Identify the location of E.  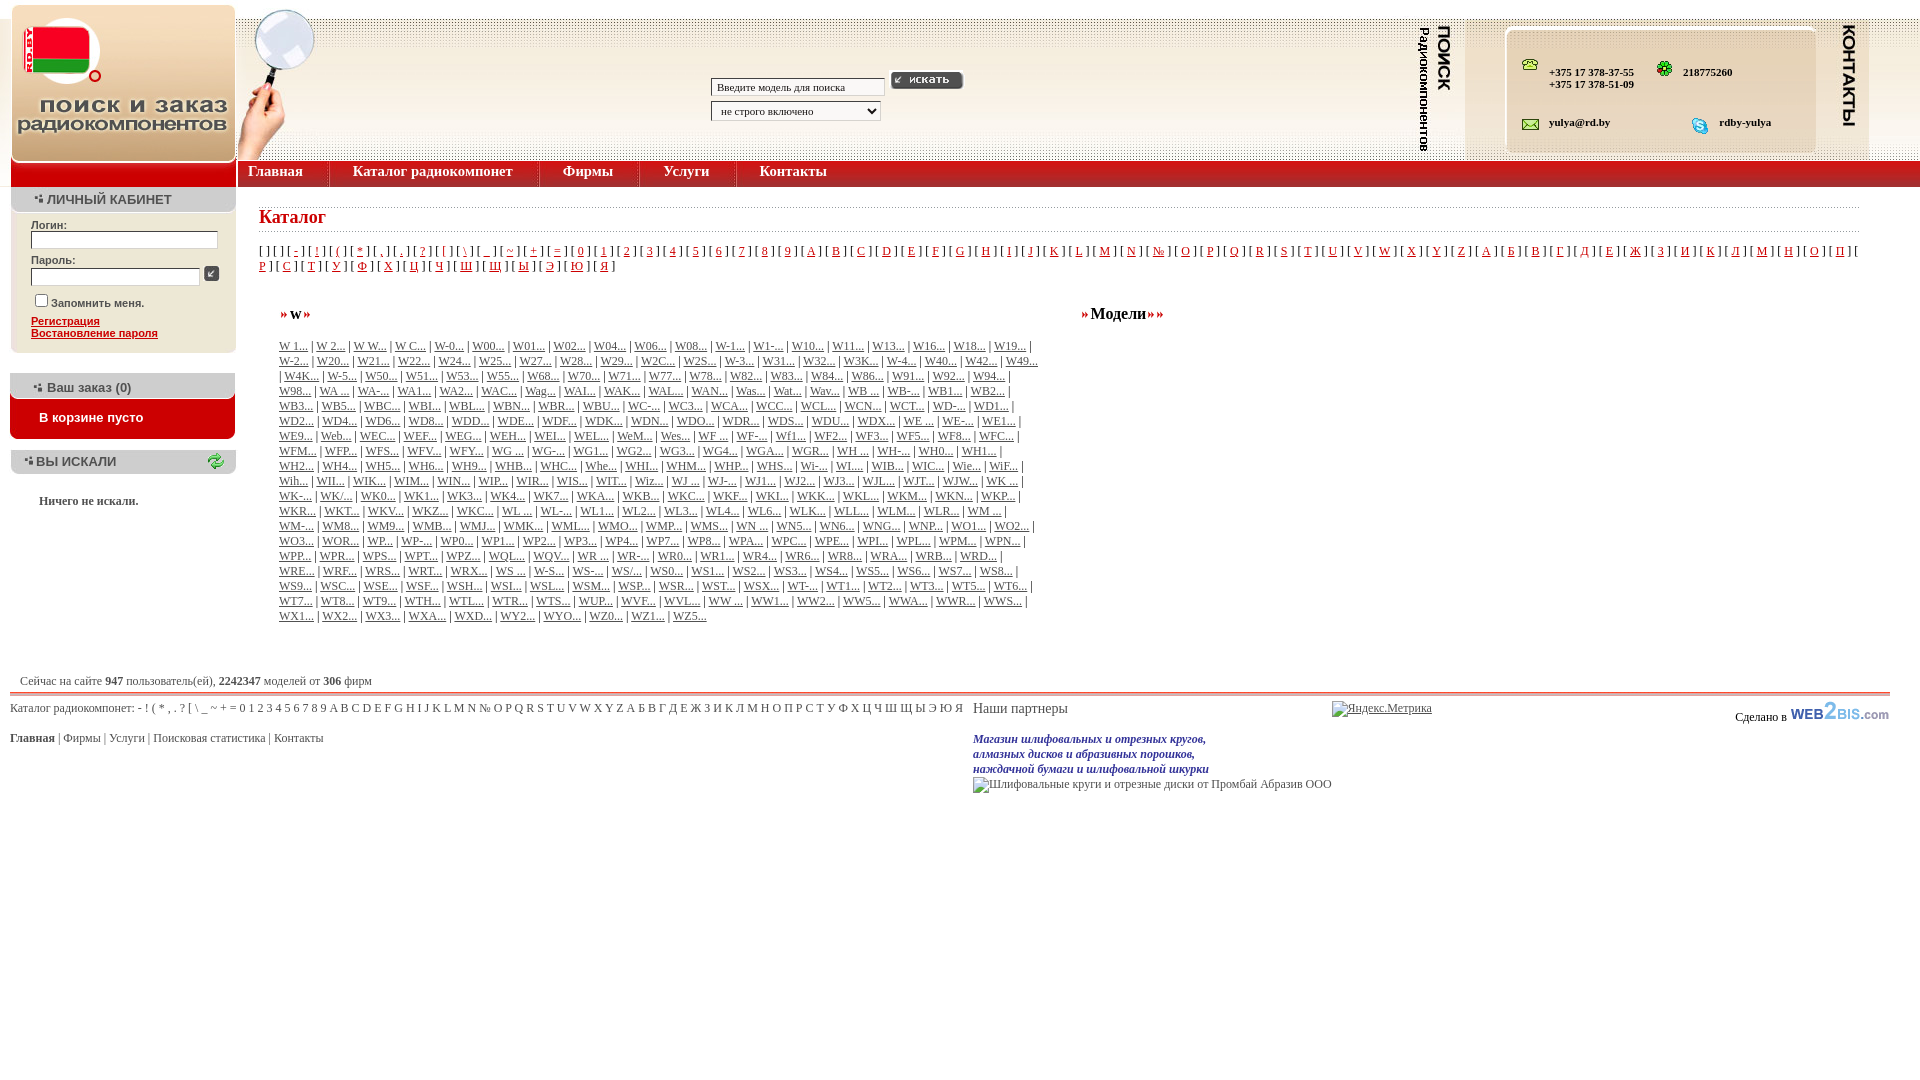
(912, 251).